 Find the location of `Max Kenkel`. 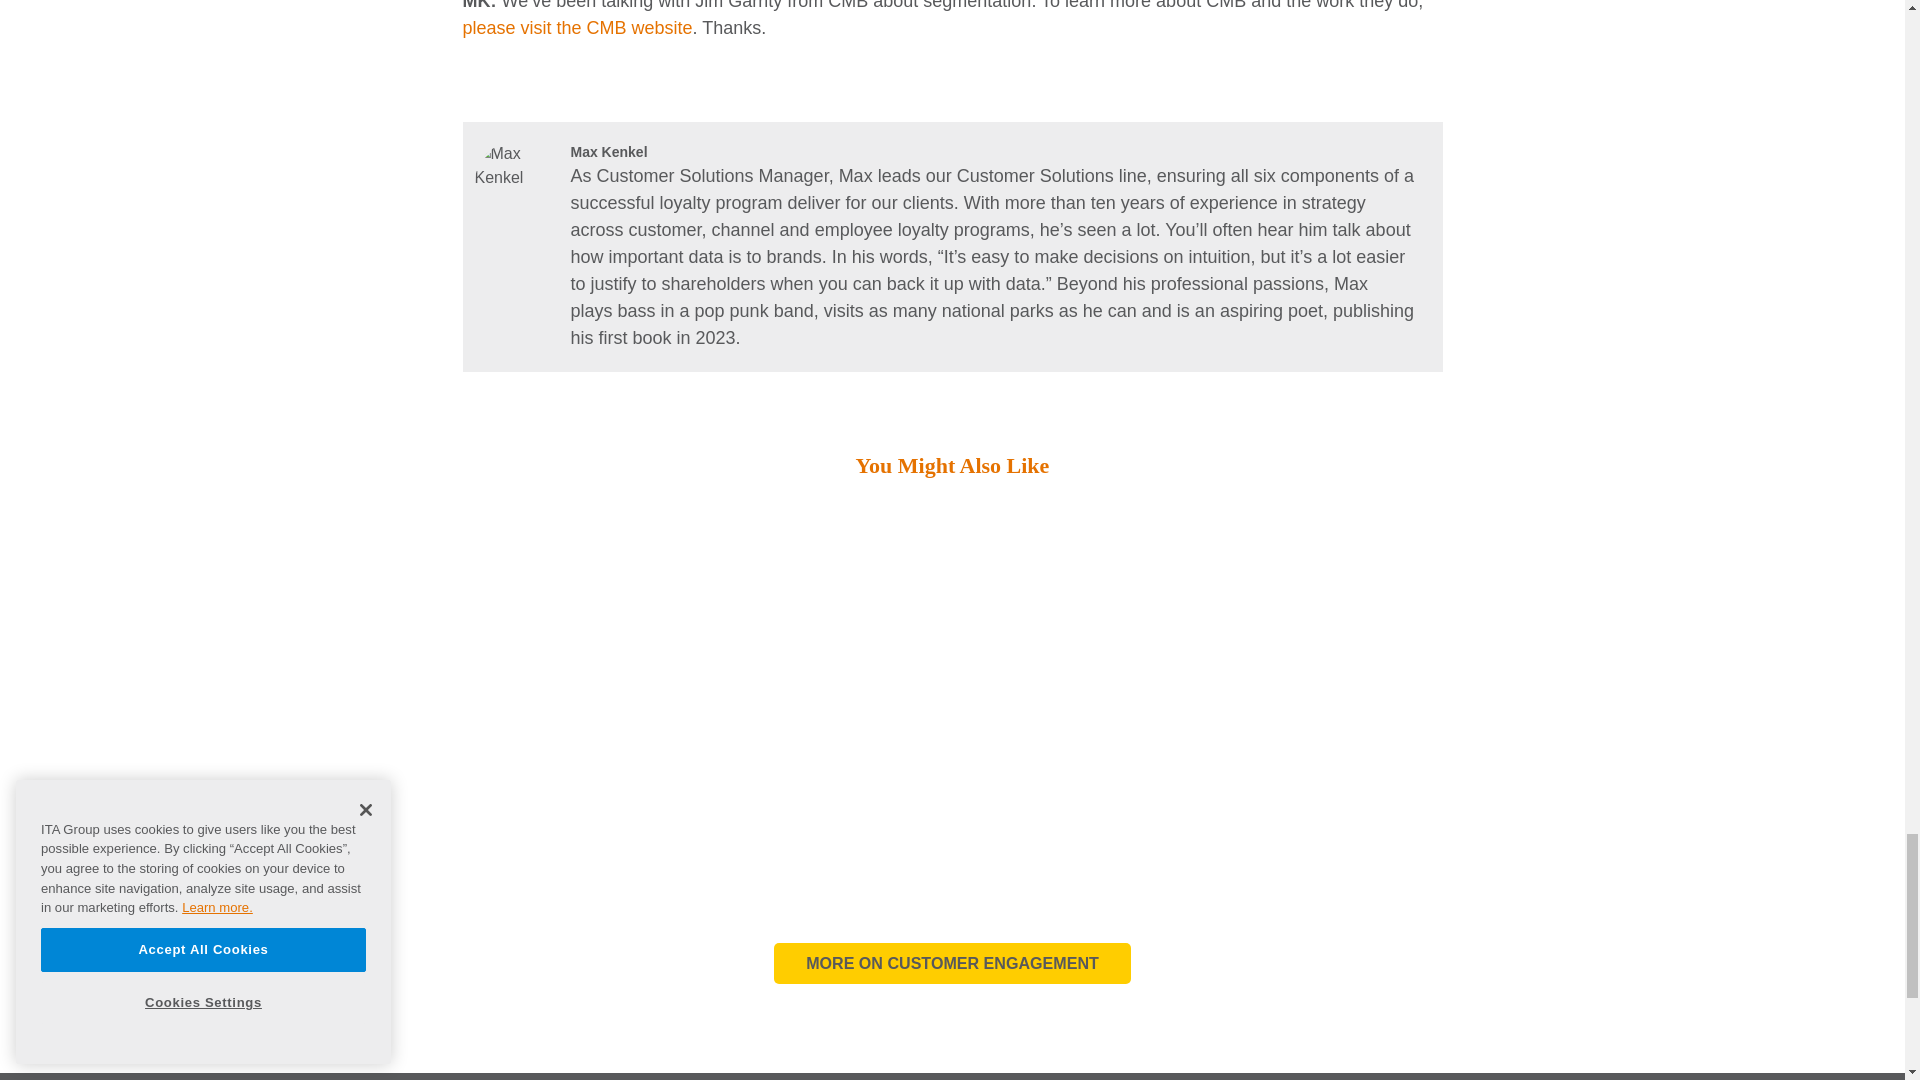

Max Kenkel is located at coordinates (514, 182).